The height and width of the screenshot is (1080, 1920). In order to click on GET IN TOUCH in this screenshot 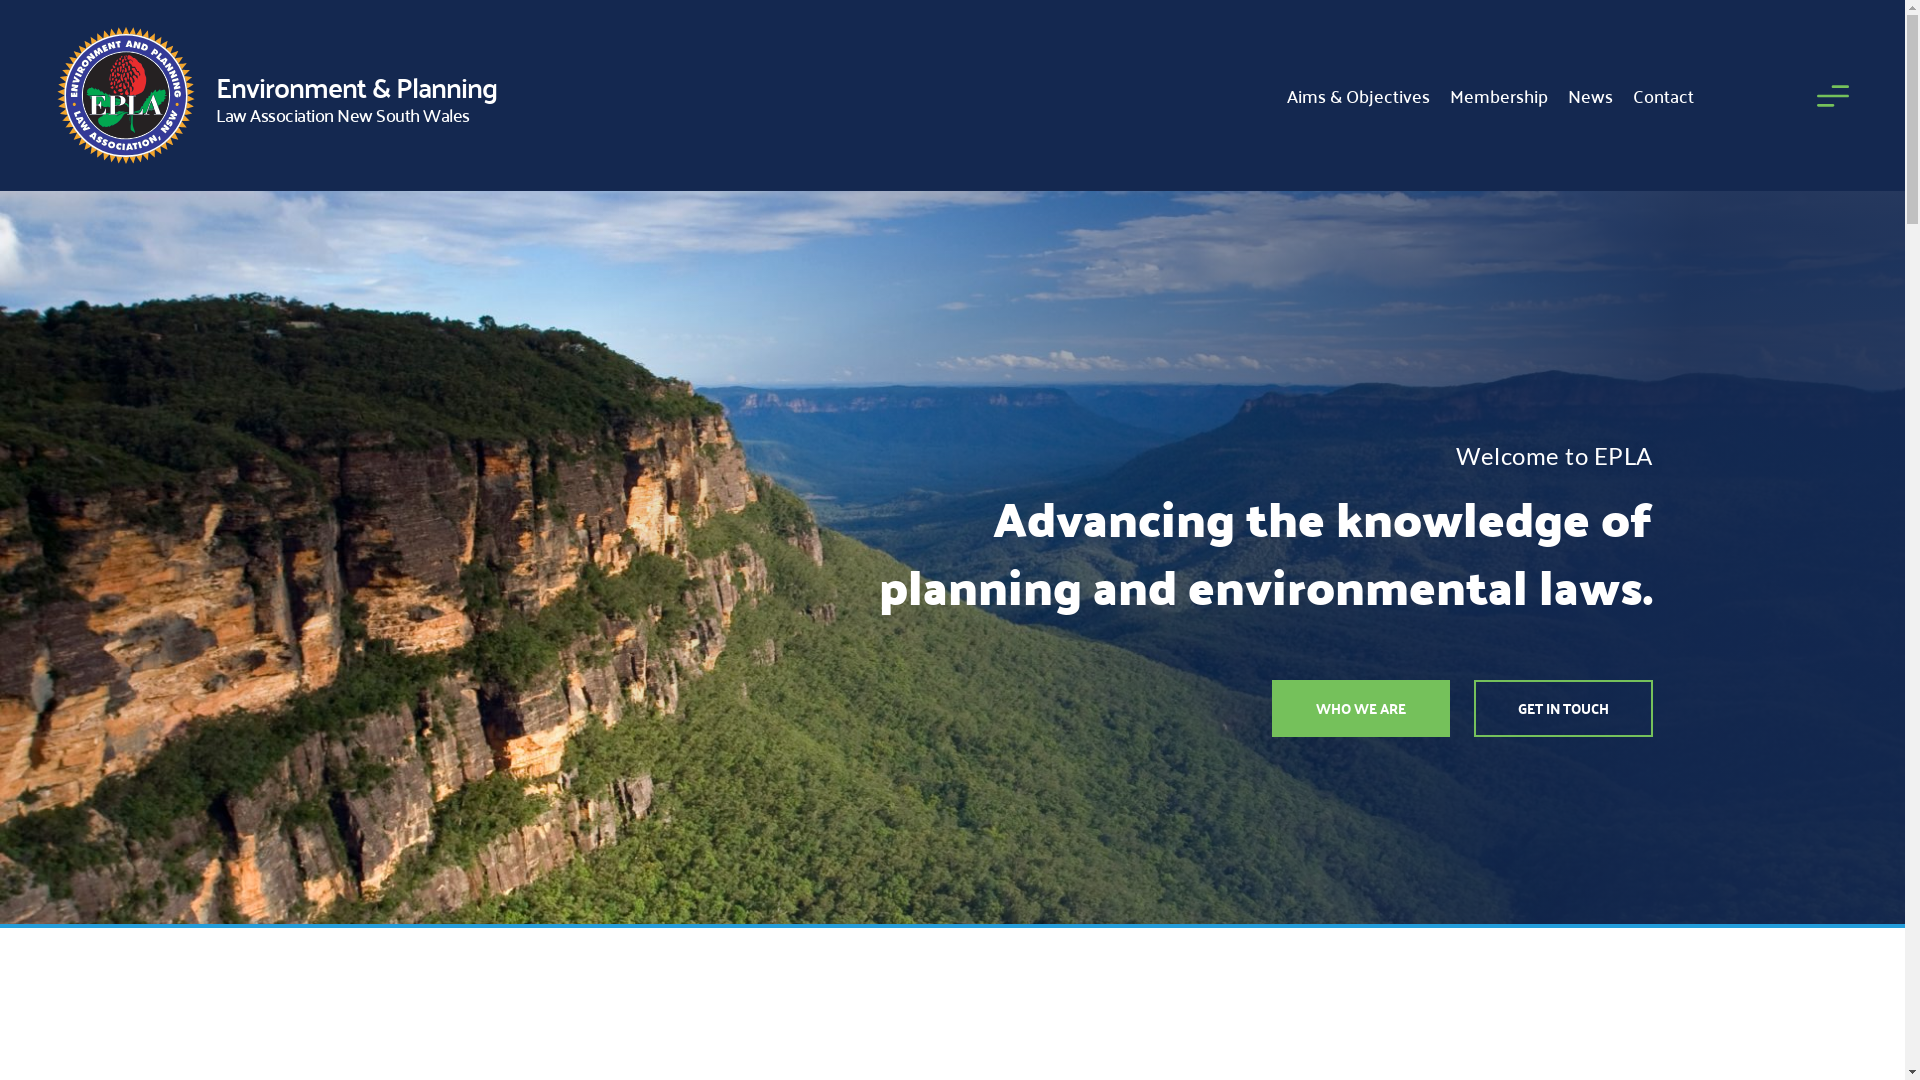, I will do `click(1564, 708)`.